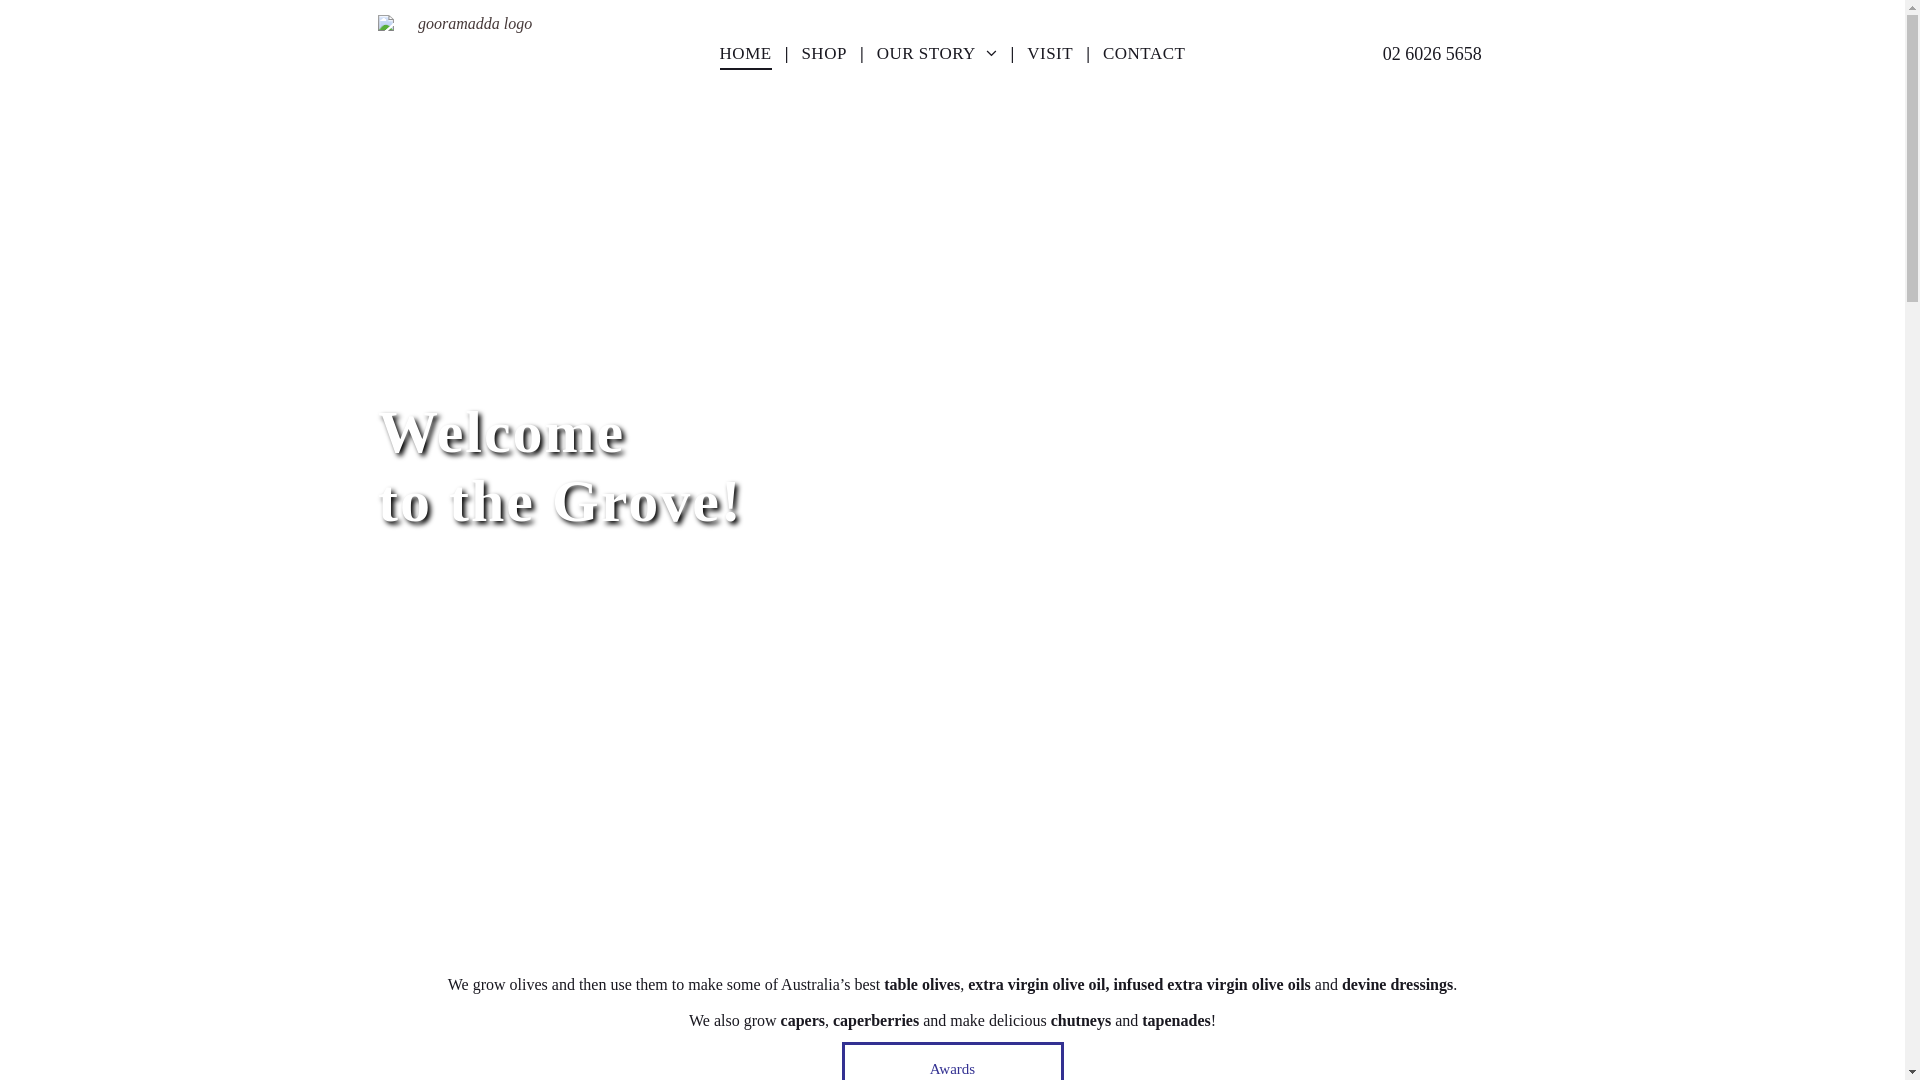 The height and width of the screenshot is (1080, 1920). Describe the element at coordinates (1432, 54) in the screenshot. I see `02 6026 5658` at that location.